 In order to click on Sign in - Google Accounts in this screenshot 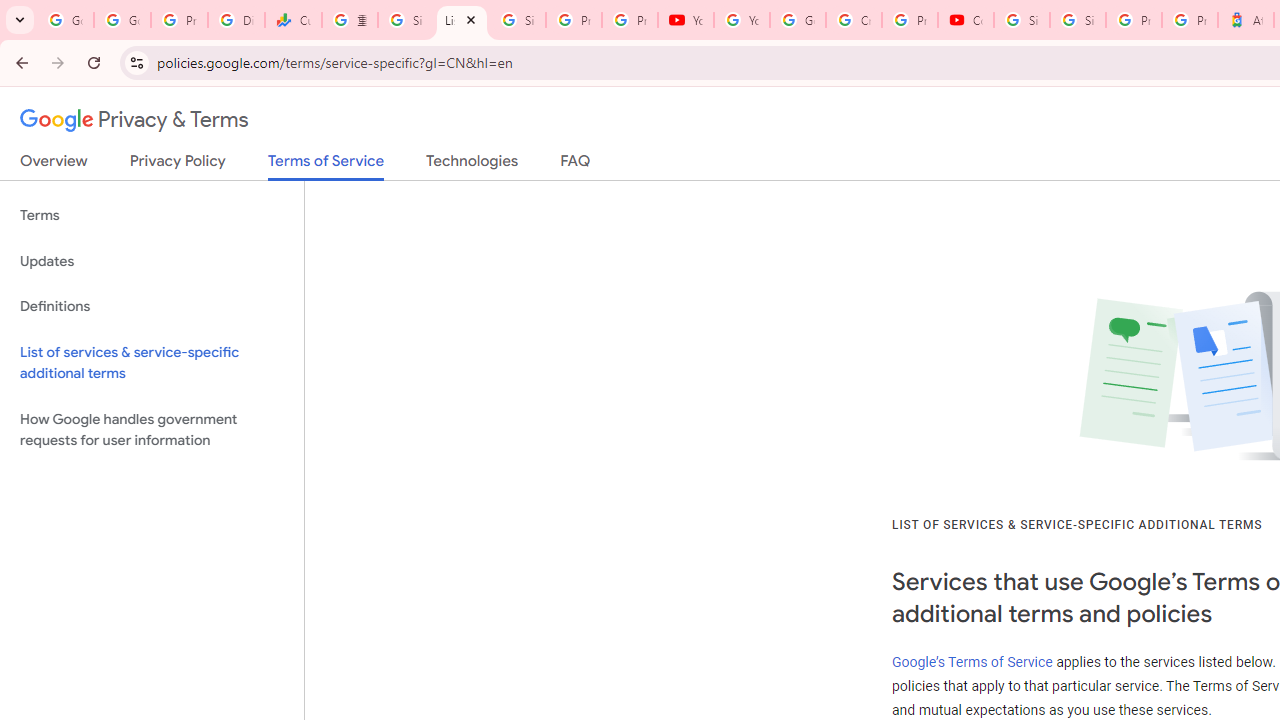, I will do `click(405, 20)`.